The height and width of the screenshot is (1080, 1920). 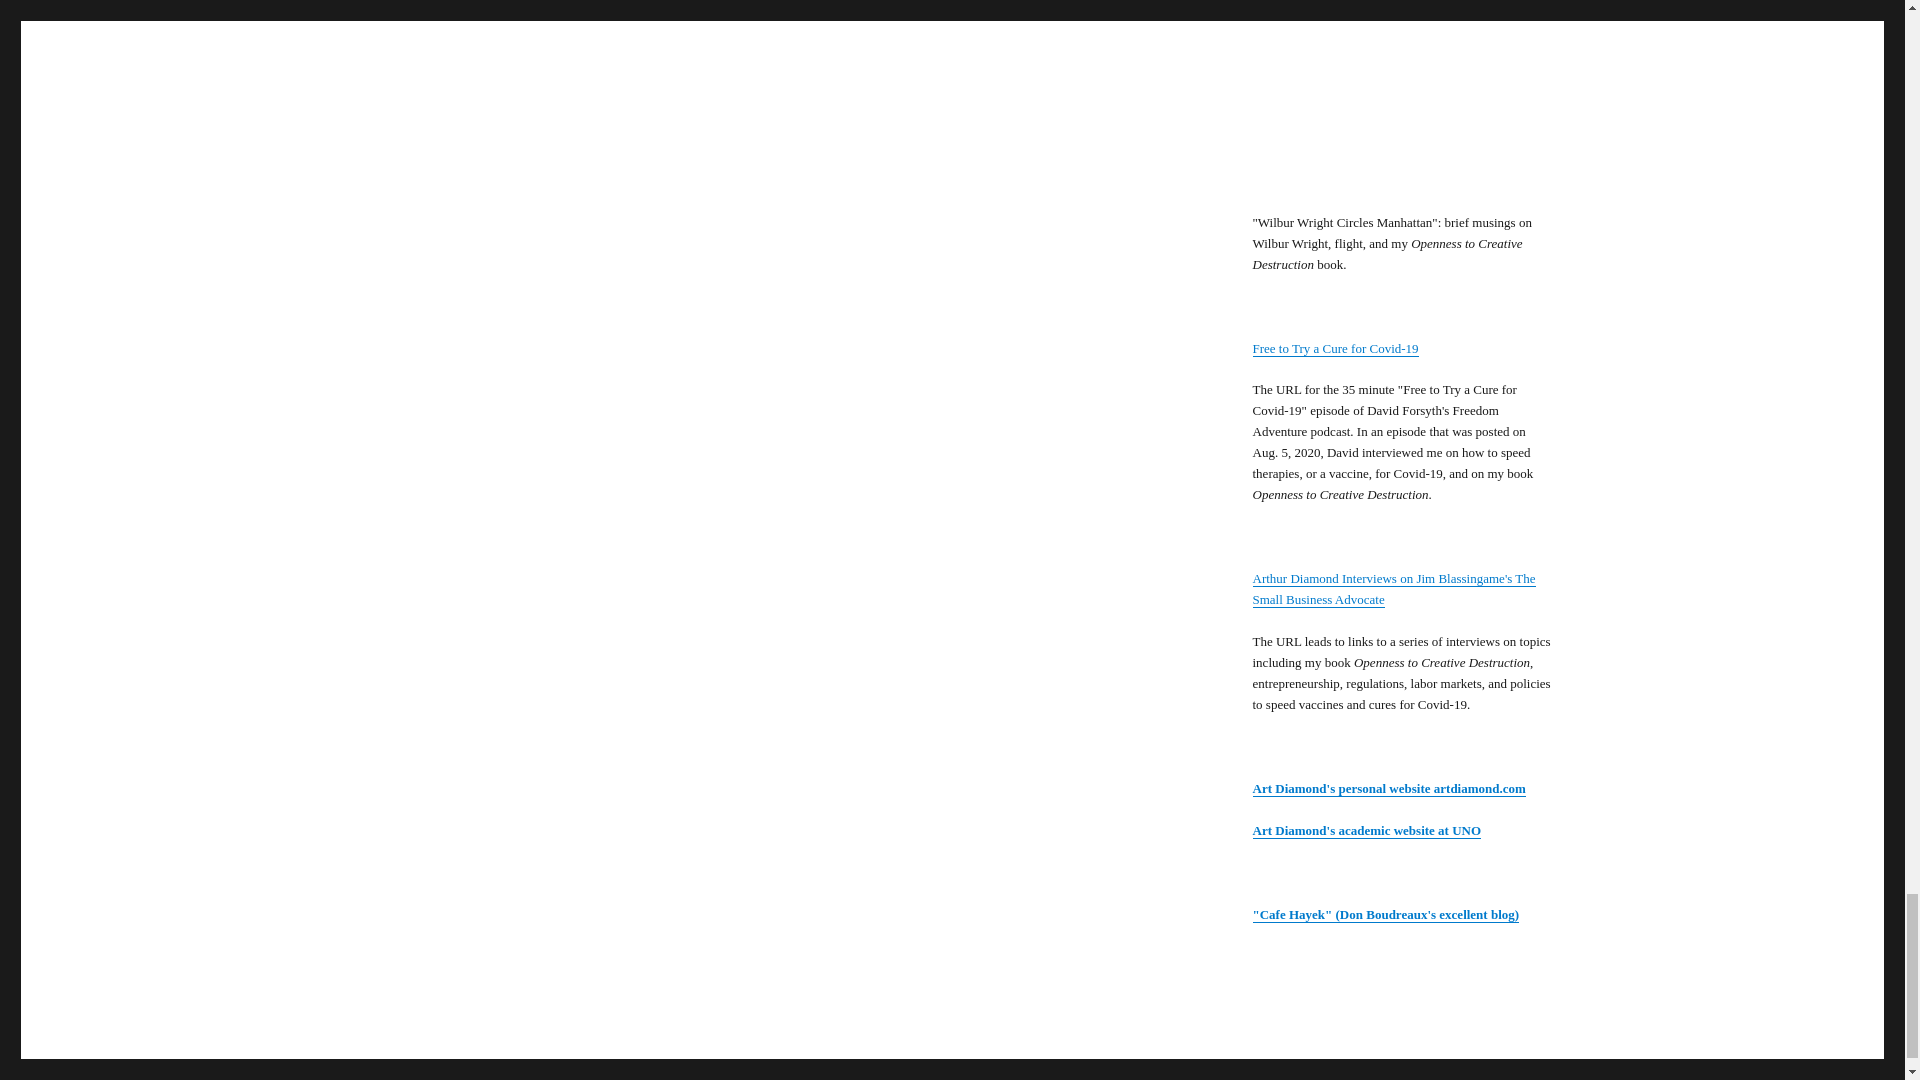 What do you see at coordinates (1388, 788) in the screenshot?
I see `Art Diamond's personal website artdiamond.com` at bounding box center [1388, 788].